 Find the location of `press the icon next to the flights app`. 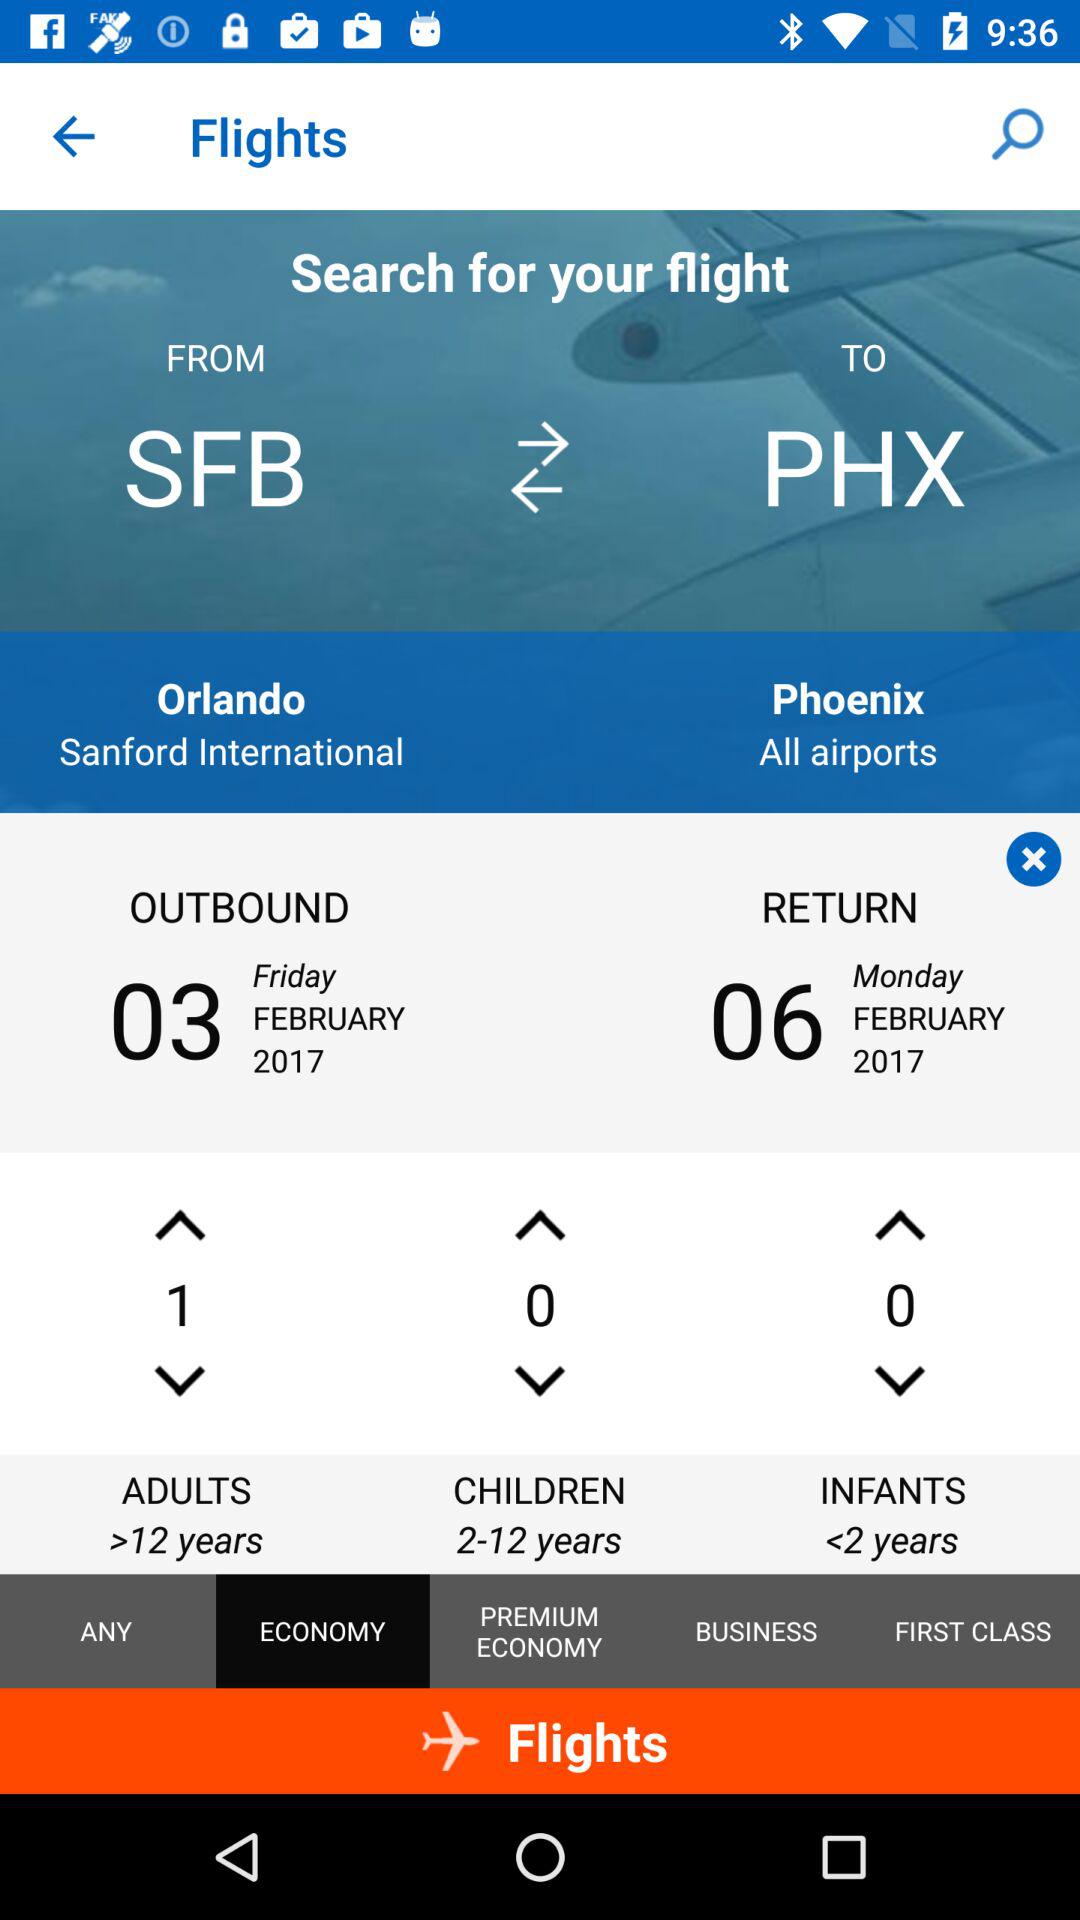

press the icon next to the flights app is located at coordinates (73, 136).